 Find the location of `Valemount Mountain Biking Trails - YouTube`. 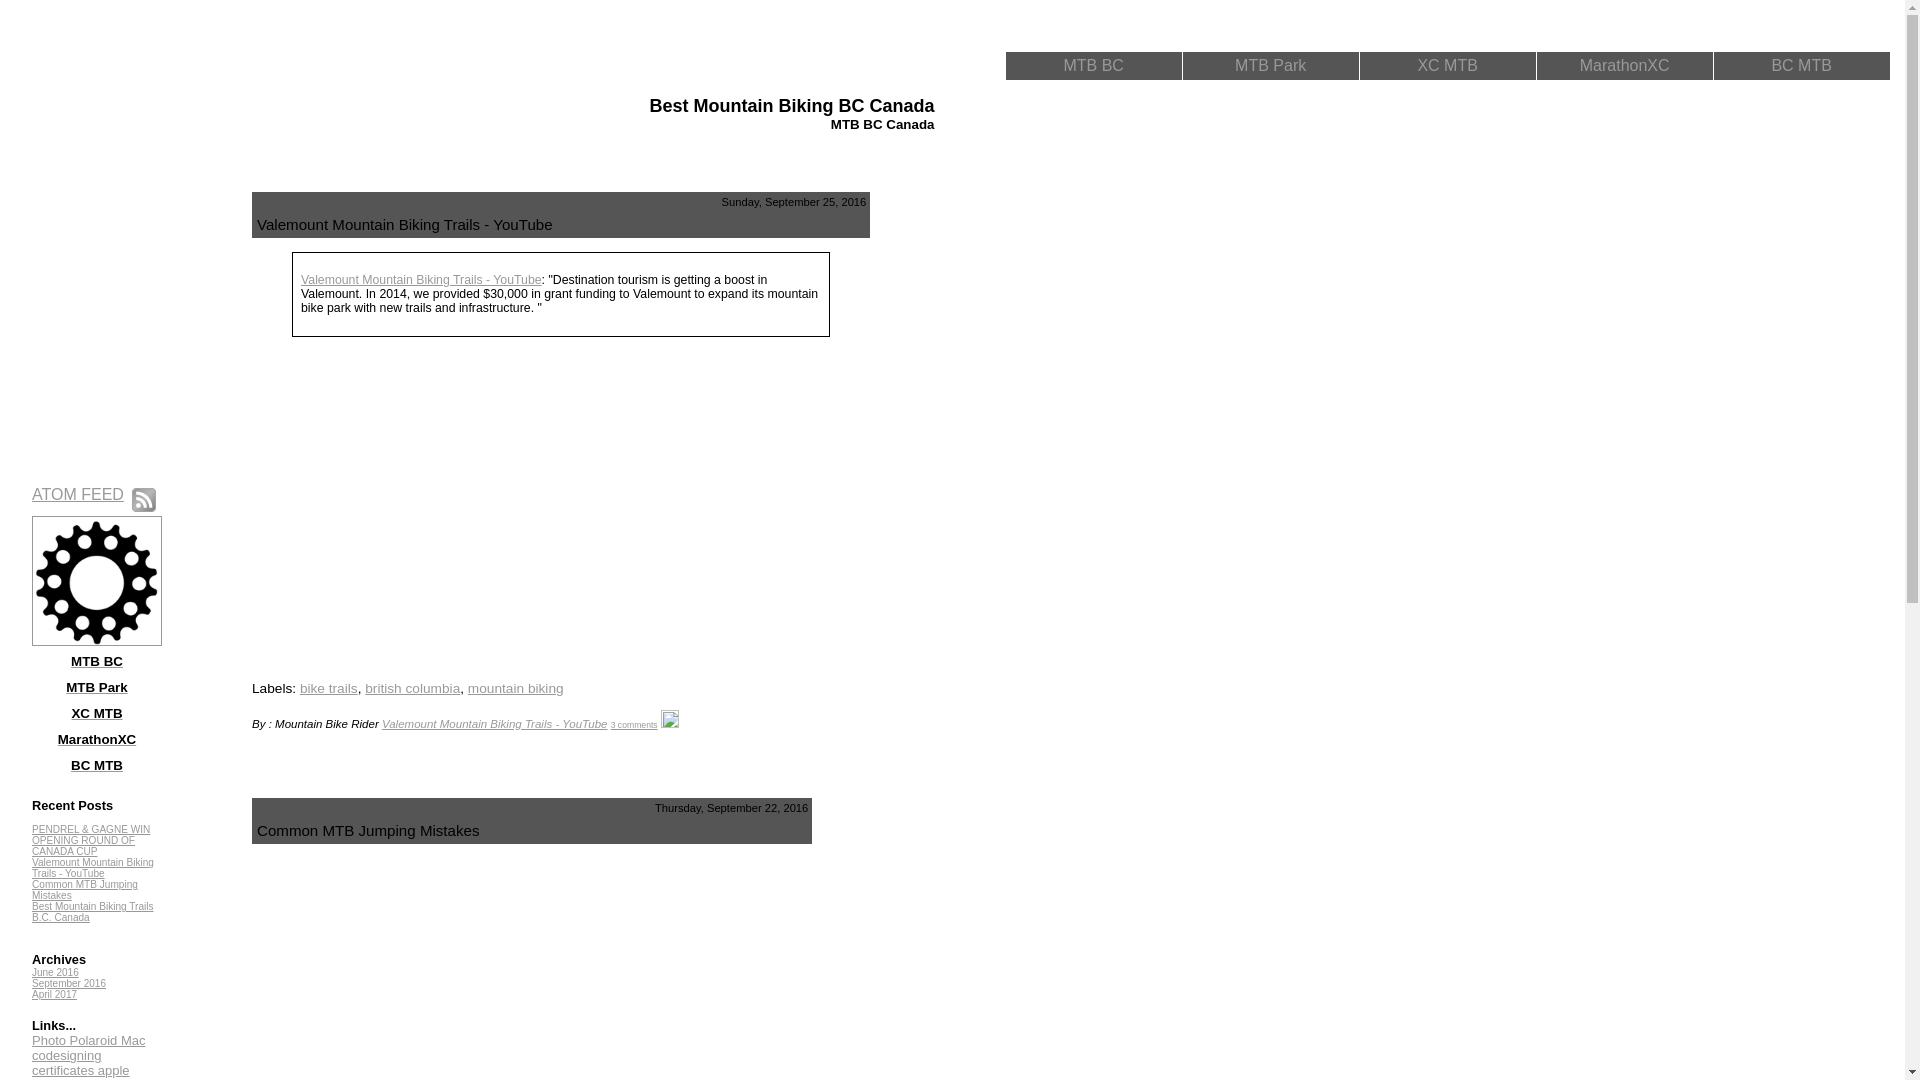

Valemount Mountain Biking Trails - YouTube is located at coordinates (93, 868).